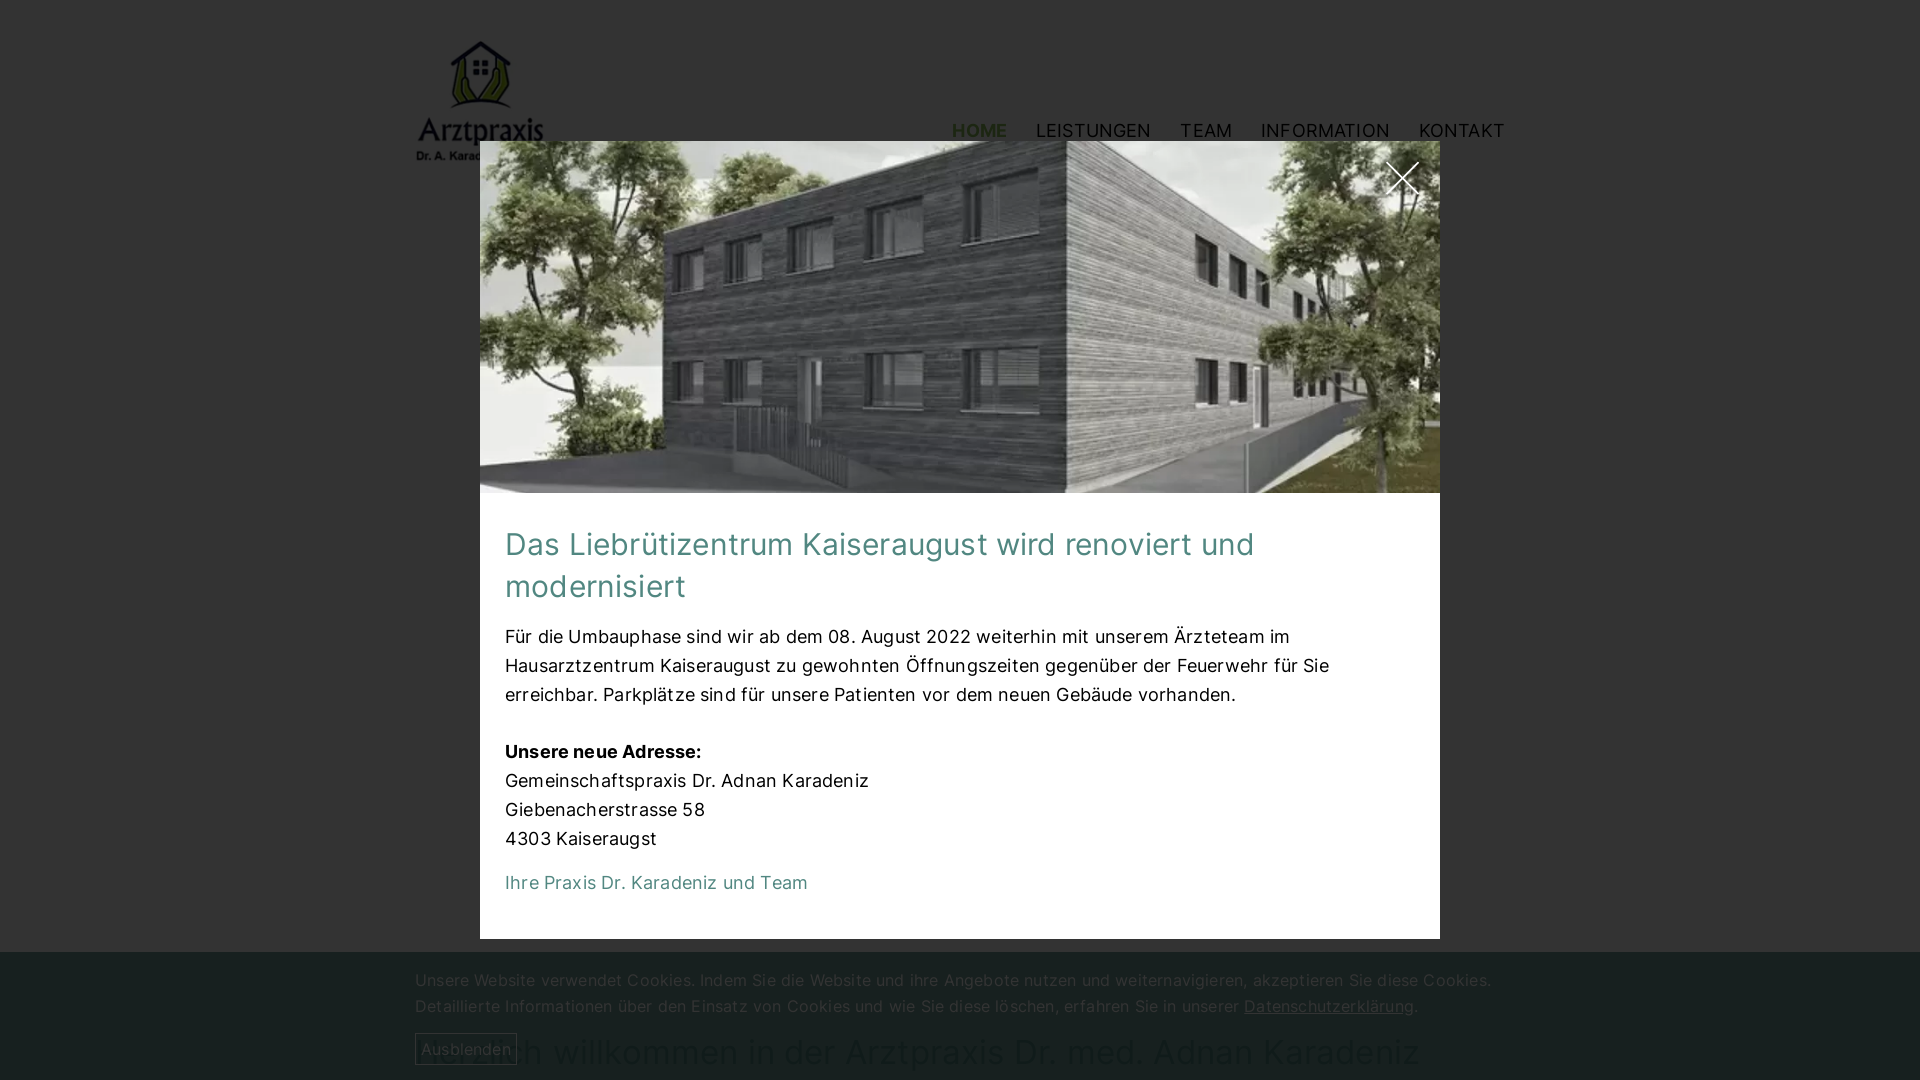 The image size is (1920, 1080). What do you see at coordinates (1454, 133) in the screenshot?
I see `KONTAKT` at bounding box center [1454, 133].